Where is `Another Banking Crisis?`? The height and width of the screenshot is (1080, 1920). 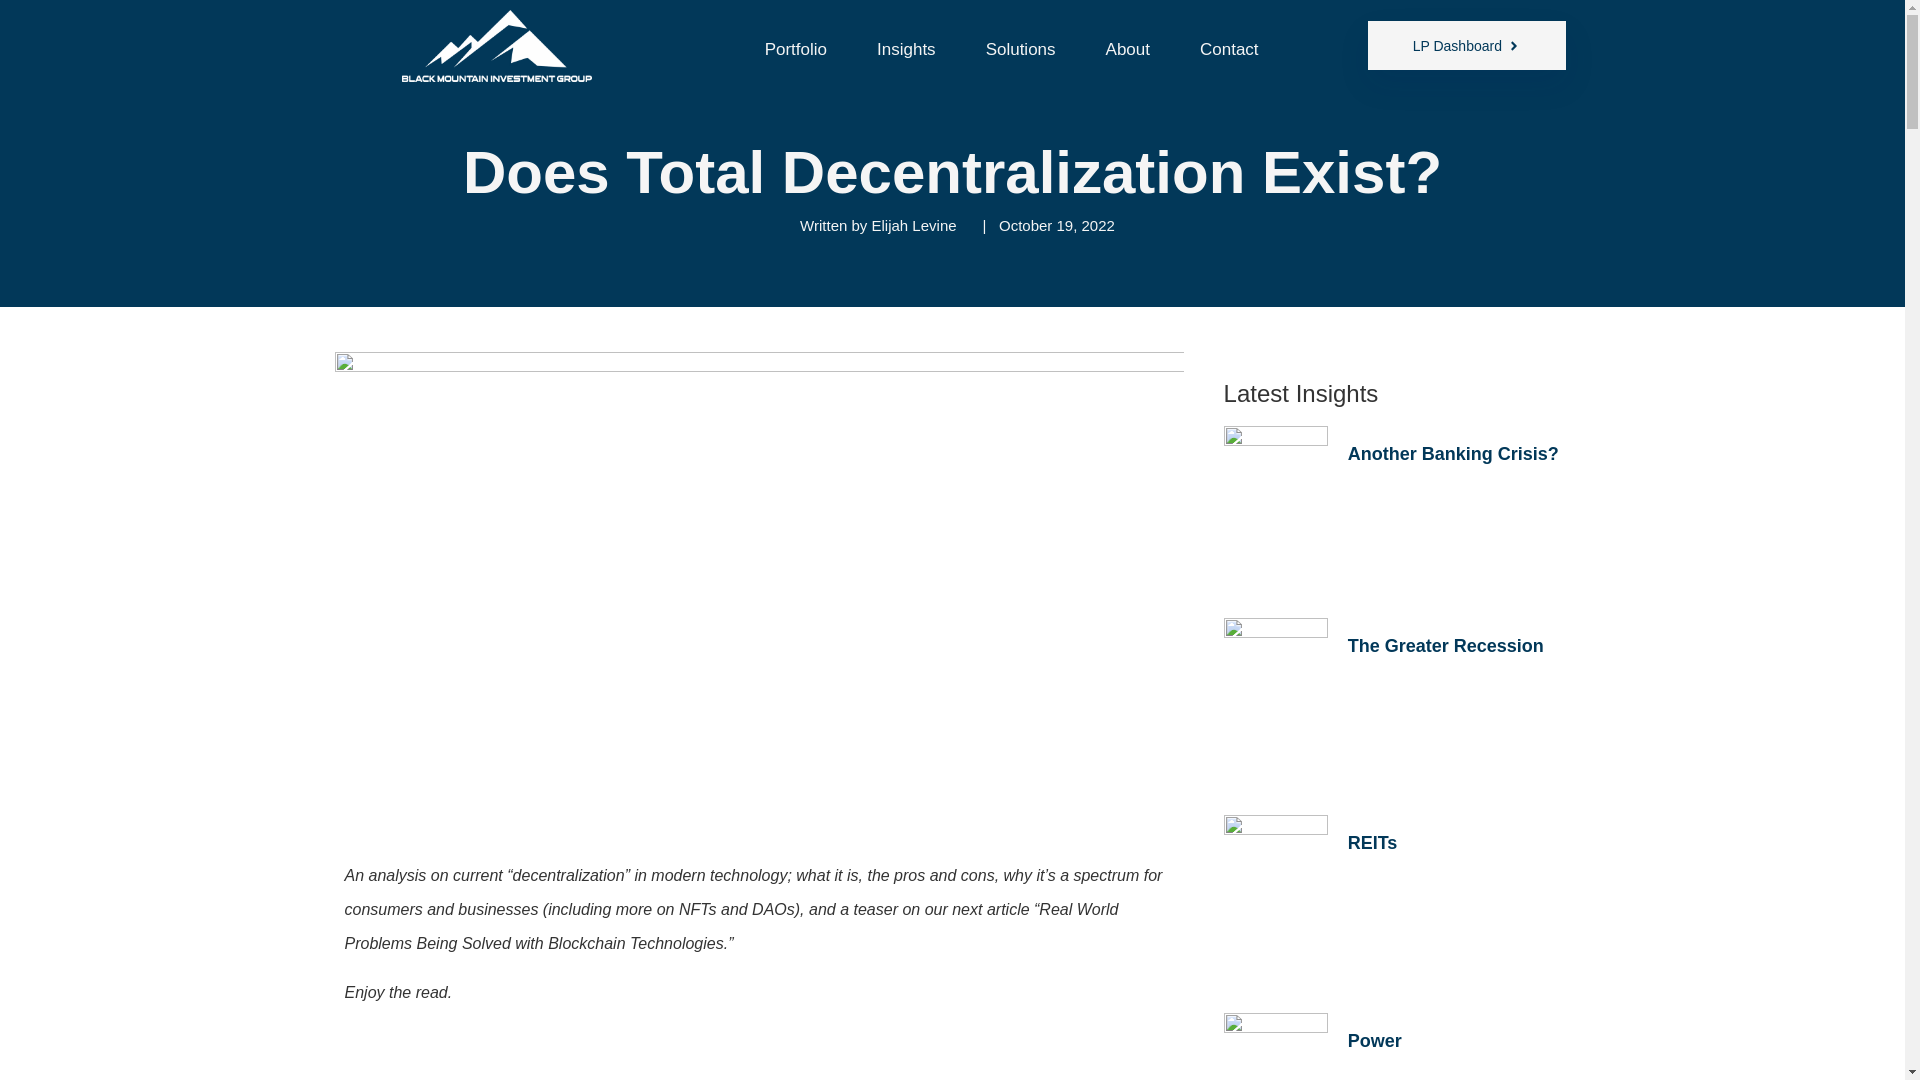 Another Banking Crisis? is located at coordinates (1453, 454).